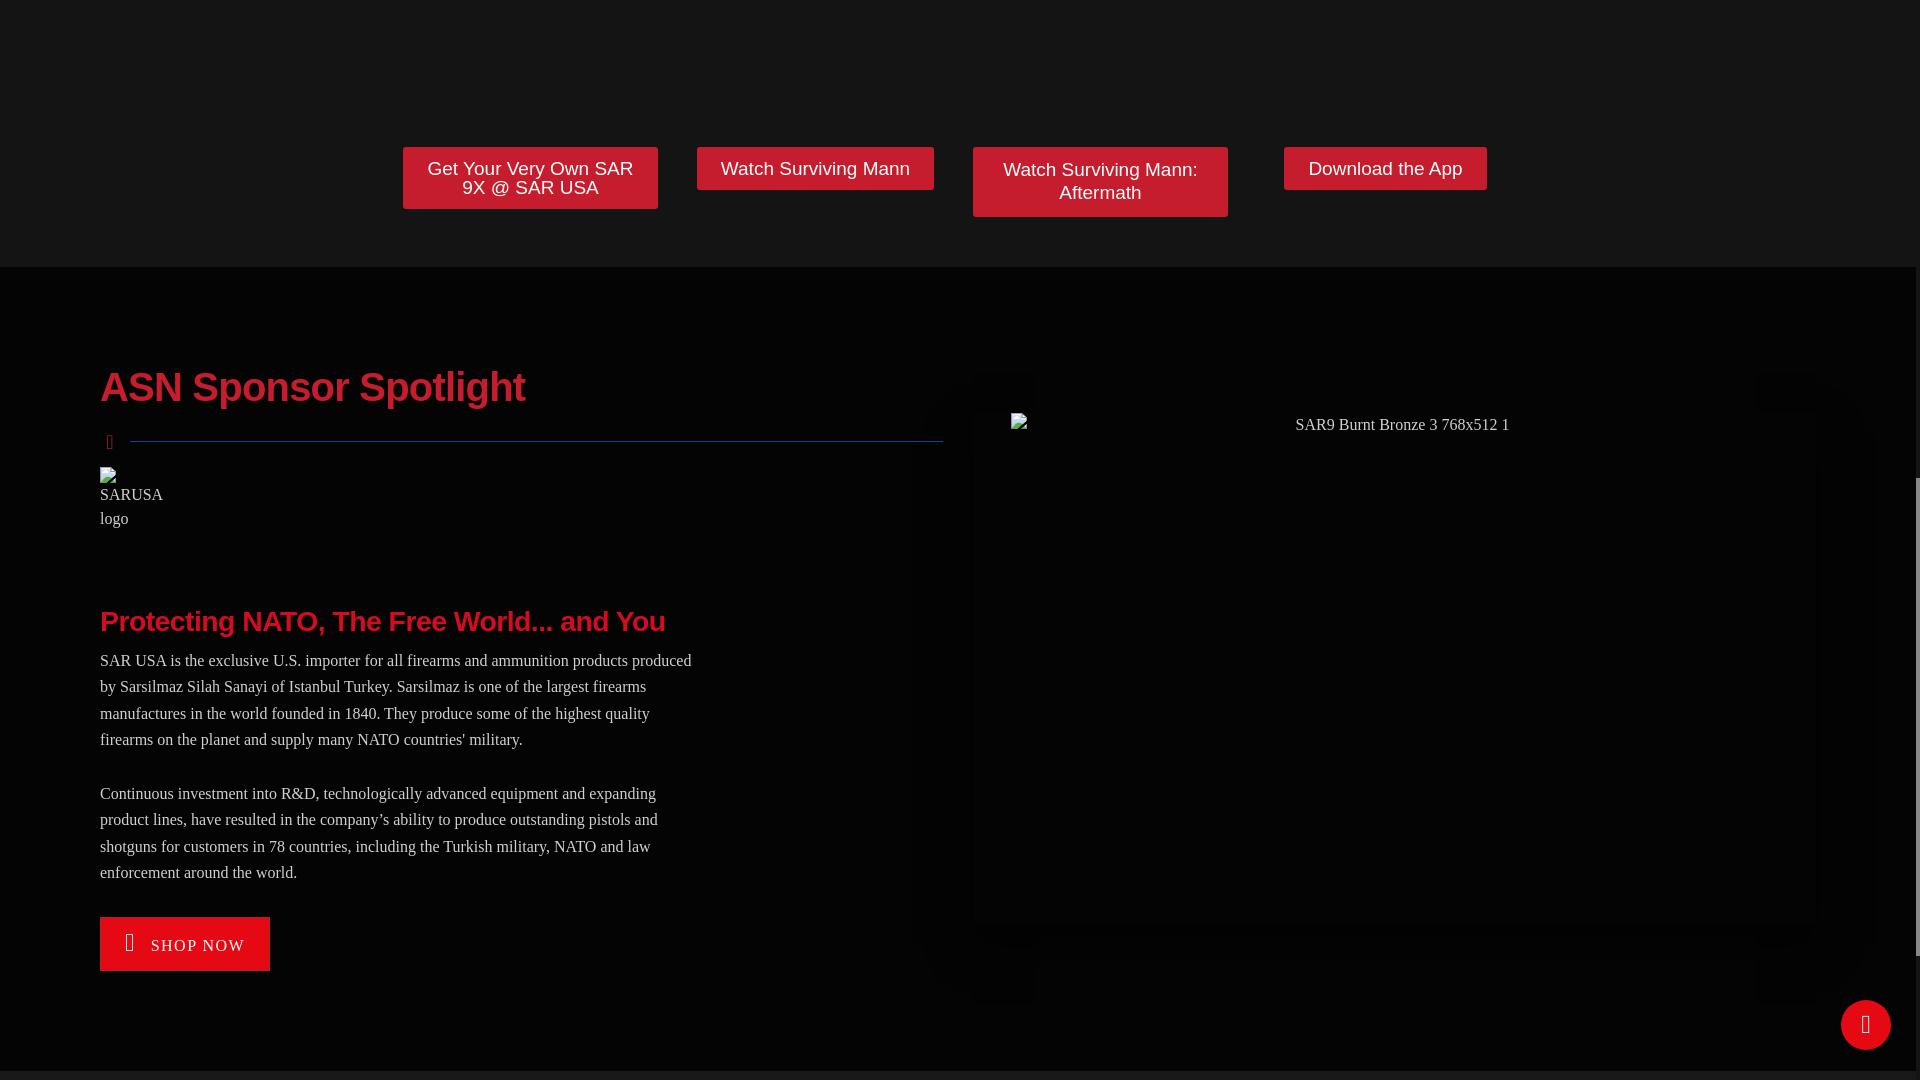 This screenshot has width=1920, height=1080. What do you see at coordinates (1100, 182) in the screenshot?
I see `Watch Surviving Mann: Aftermath` at bounding box center [1100, 182].